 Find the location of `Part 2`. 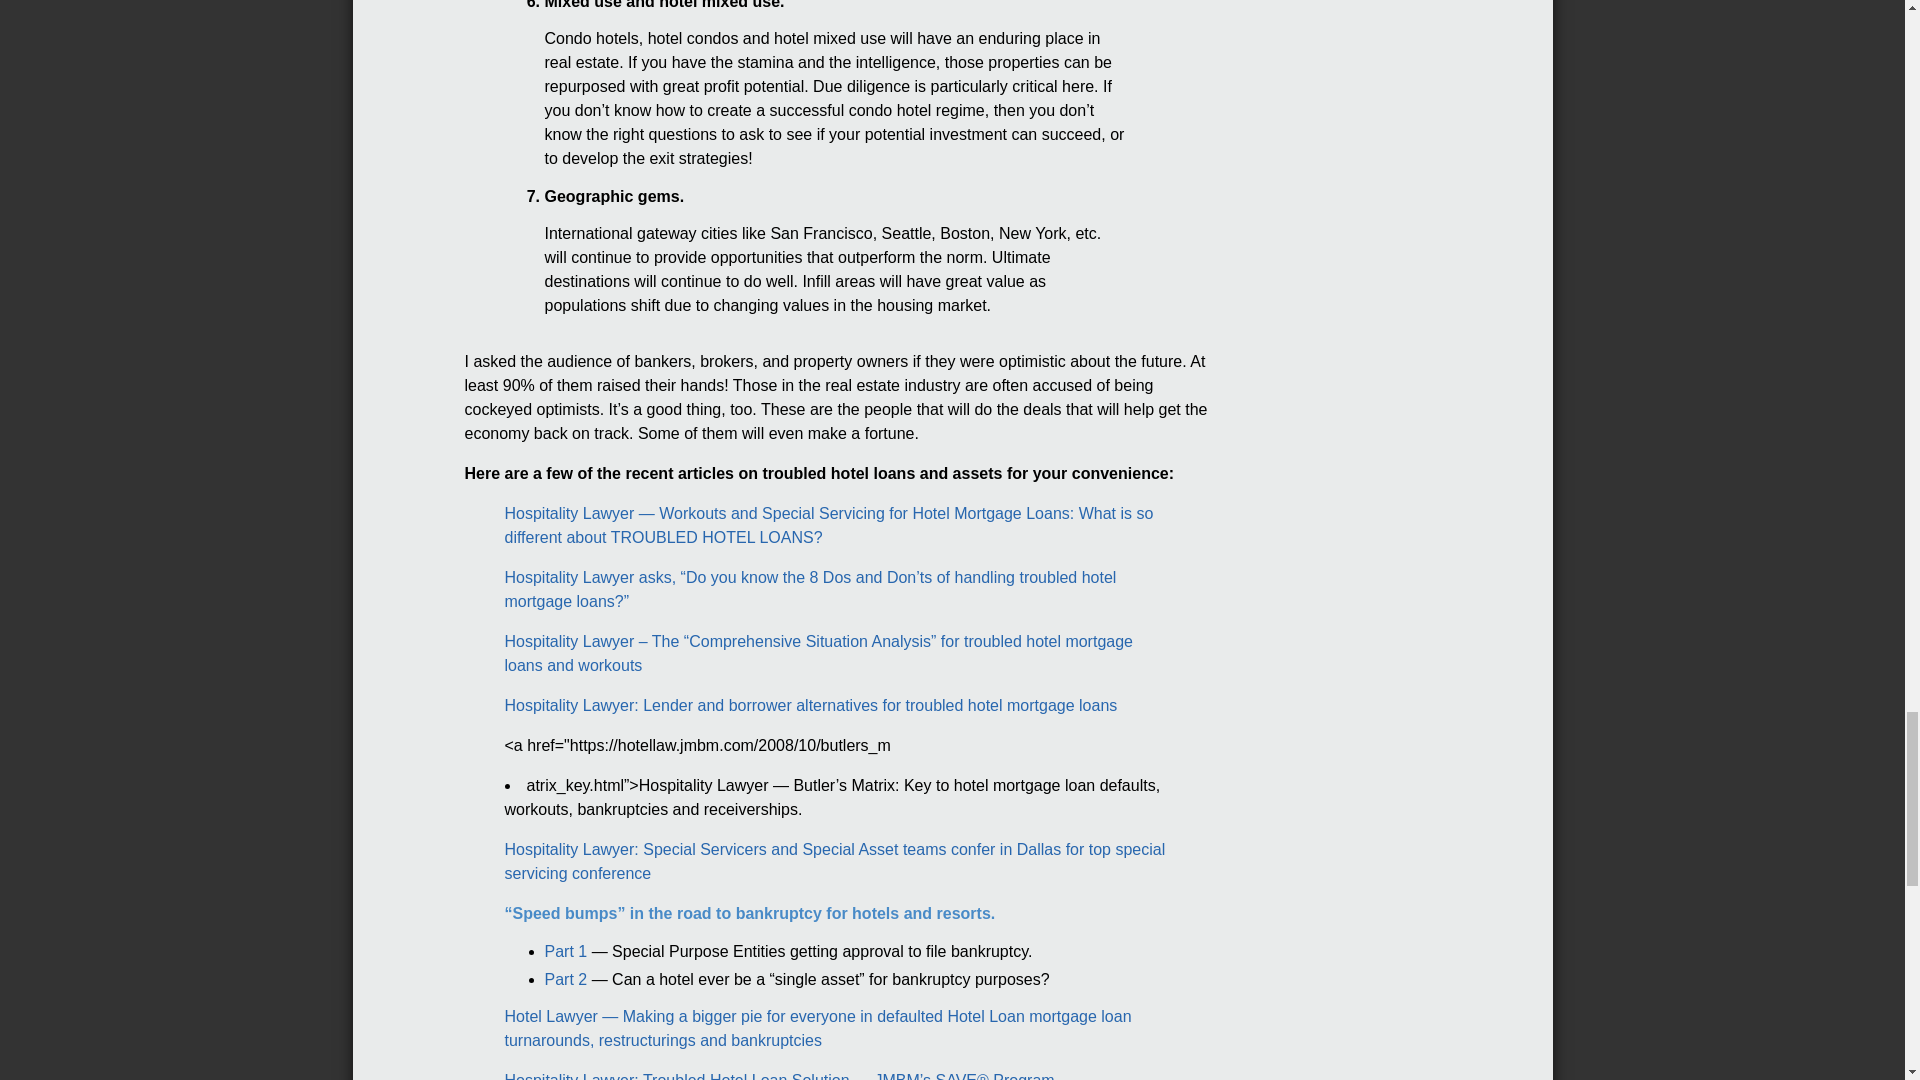

Part 2 is located at coordinates (565, 978).